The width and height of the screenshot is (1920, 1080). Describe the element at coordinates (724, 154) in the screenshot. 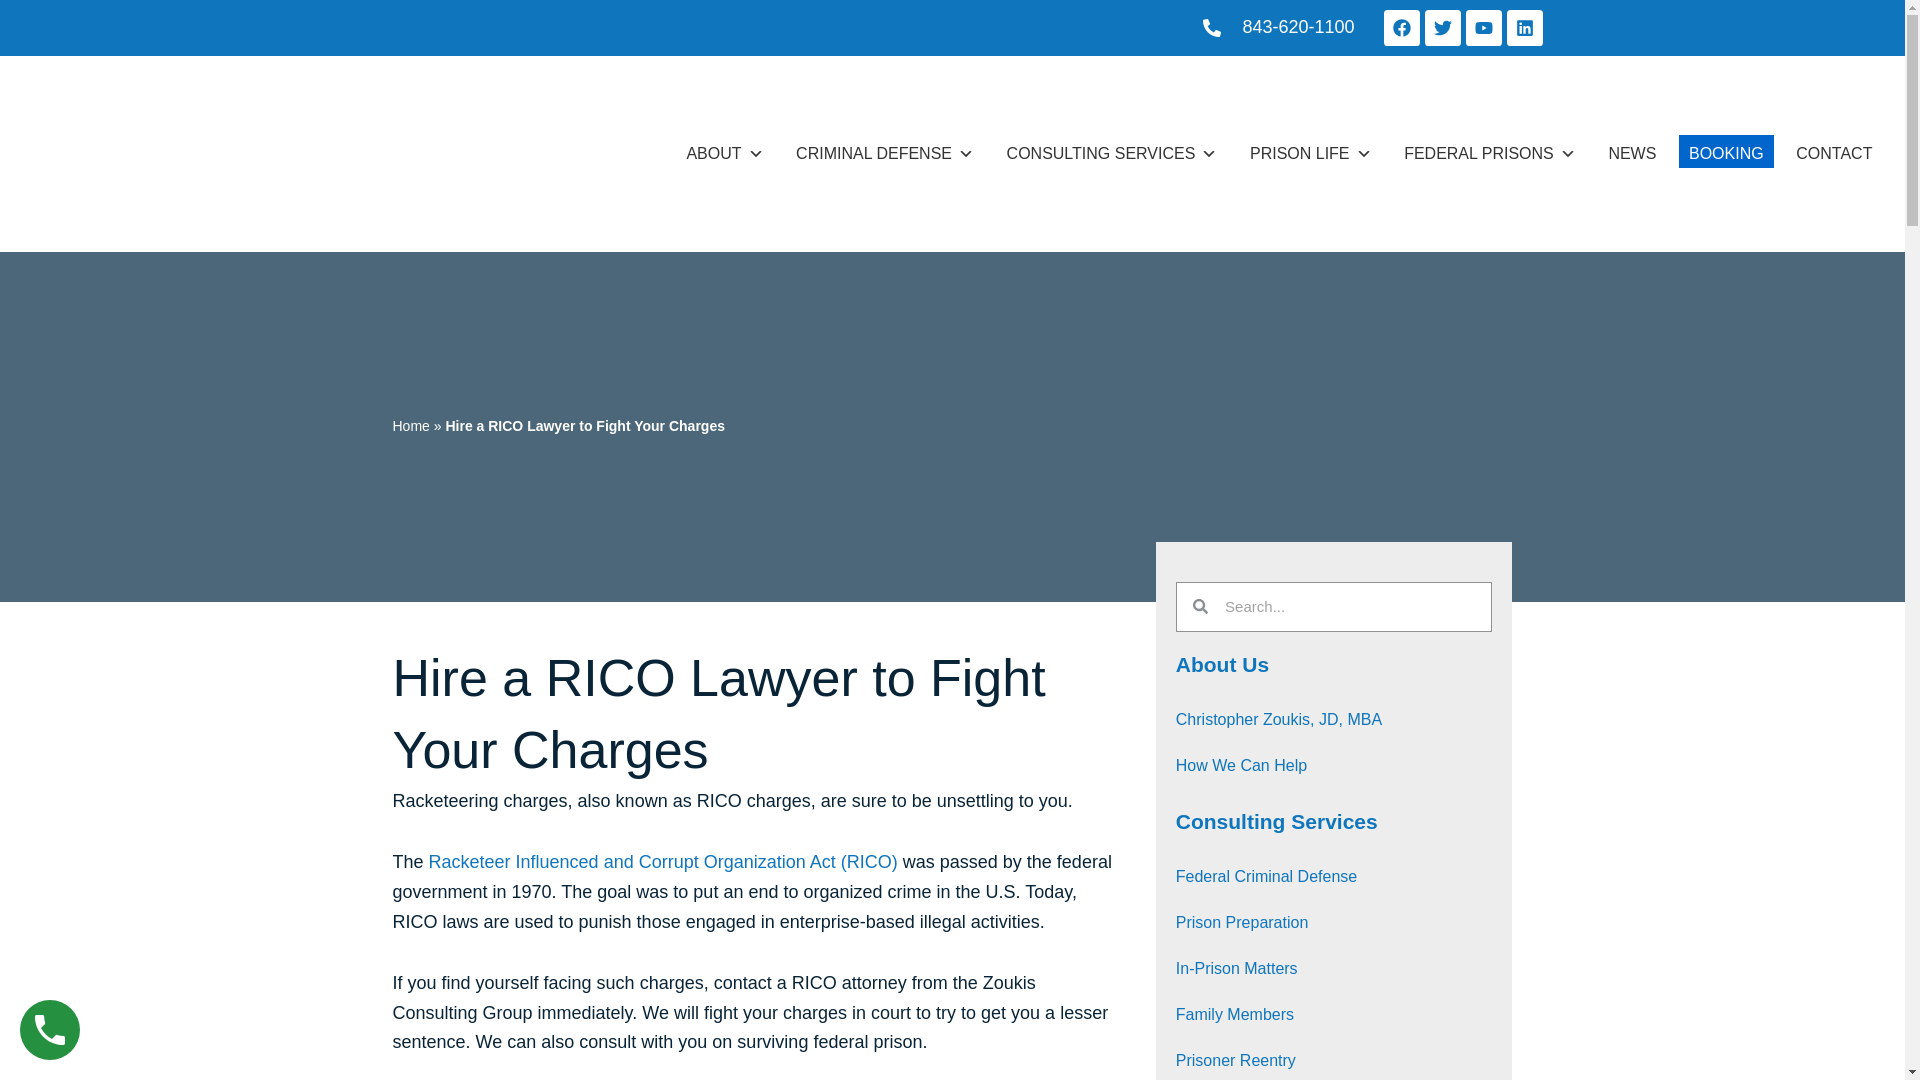

I see `ABOUT` at that location.